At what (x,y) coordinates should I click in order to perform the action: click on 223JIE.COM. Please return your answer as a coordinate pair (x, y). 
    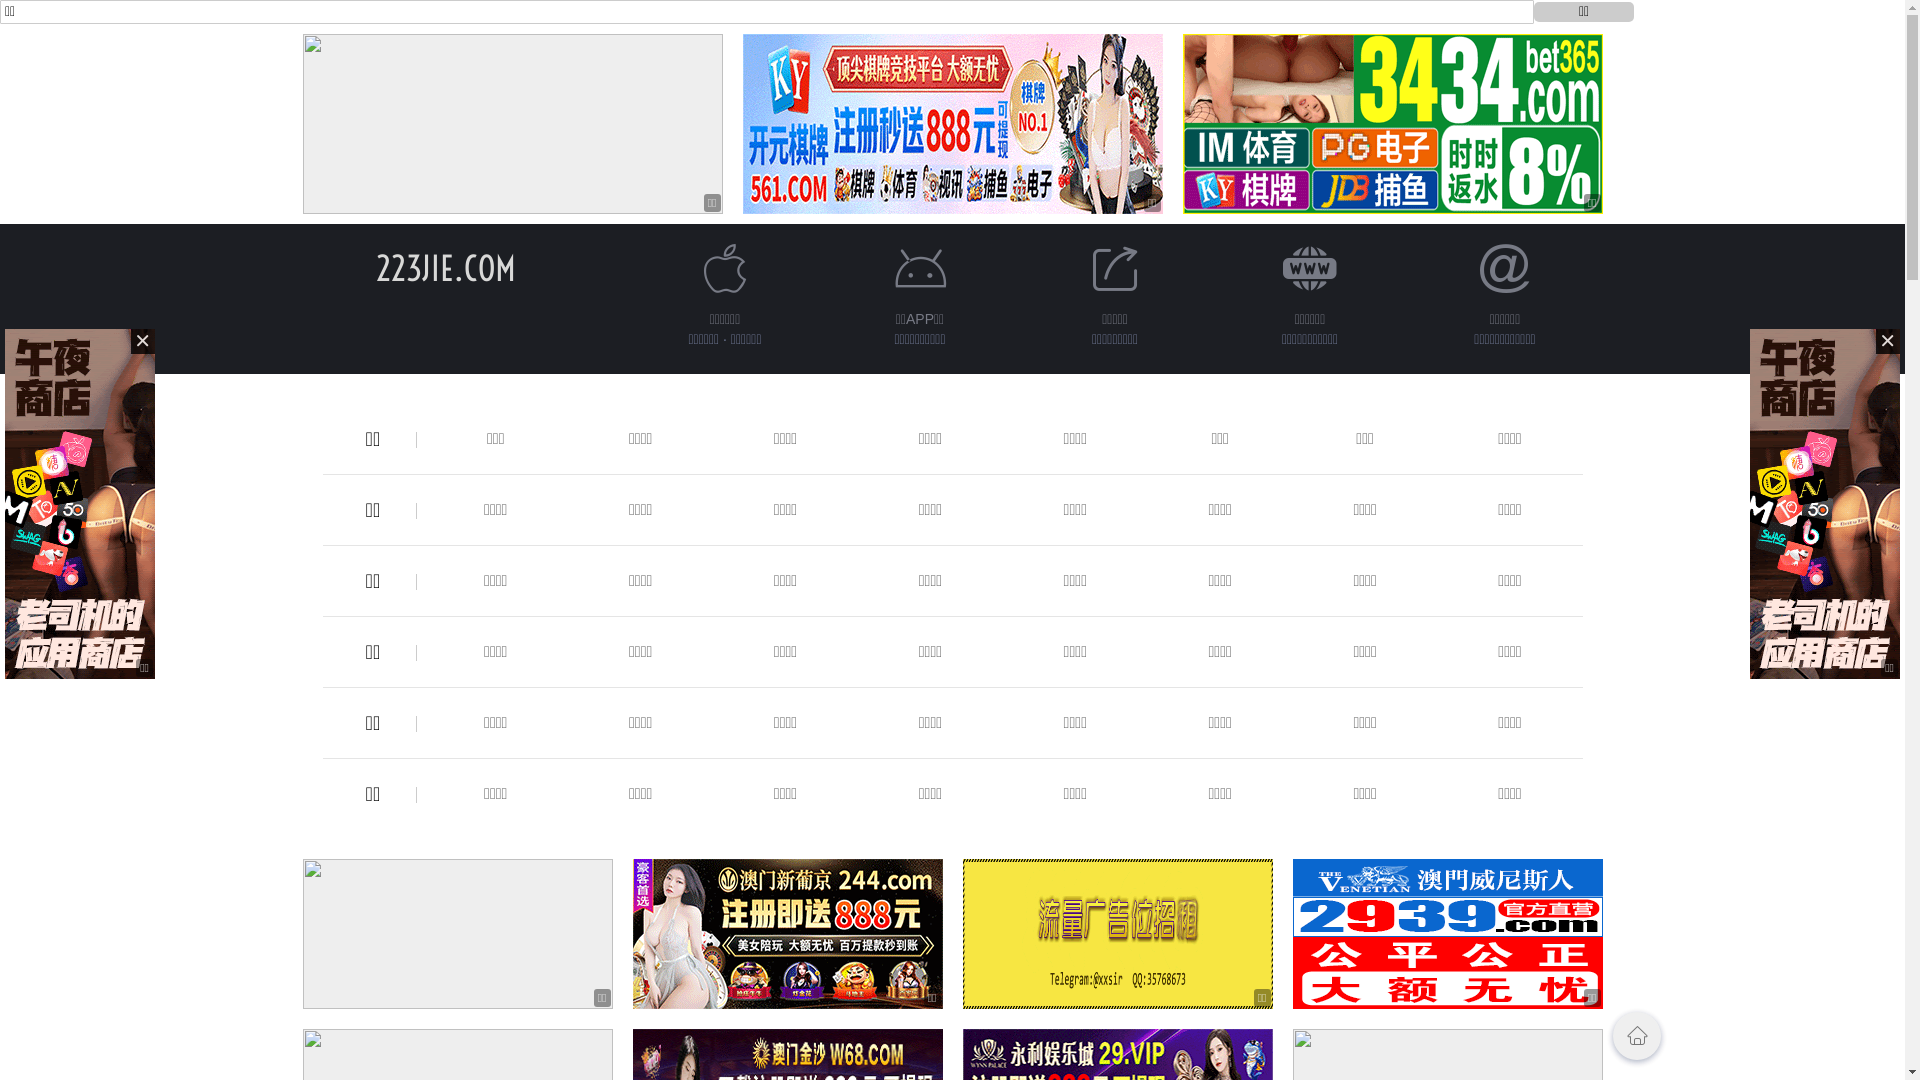
    Looking at the image, I should click on (446, 268).